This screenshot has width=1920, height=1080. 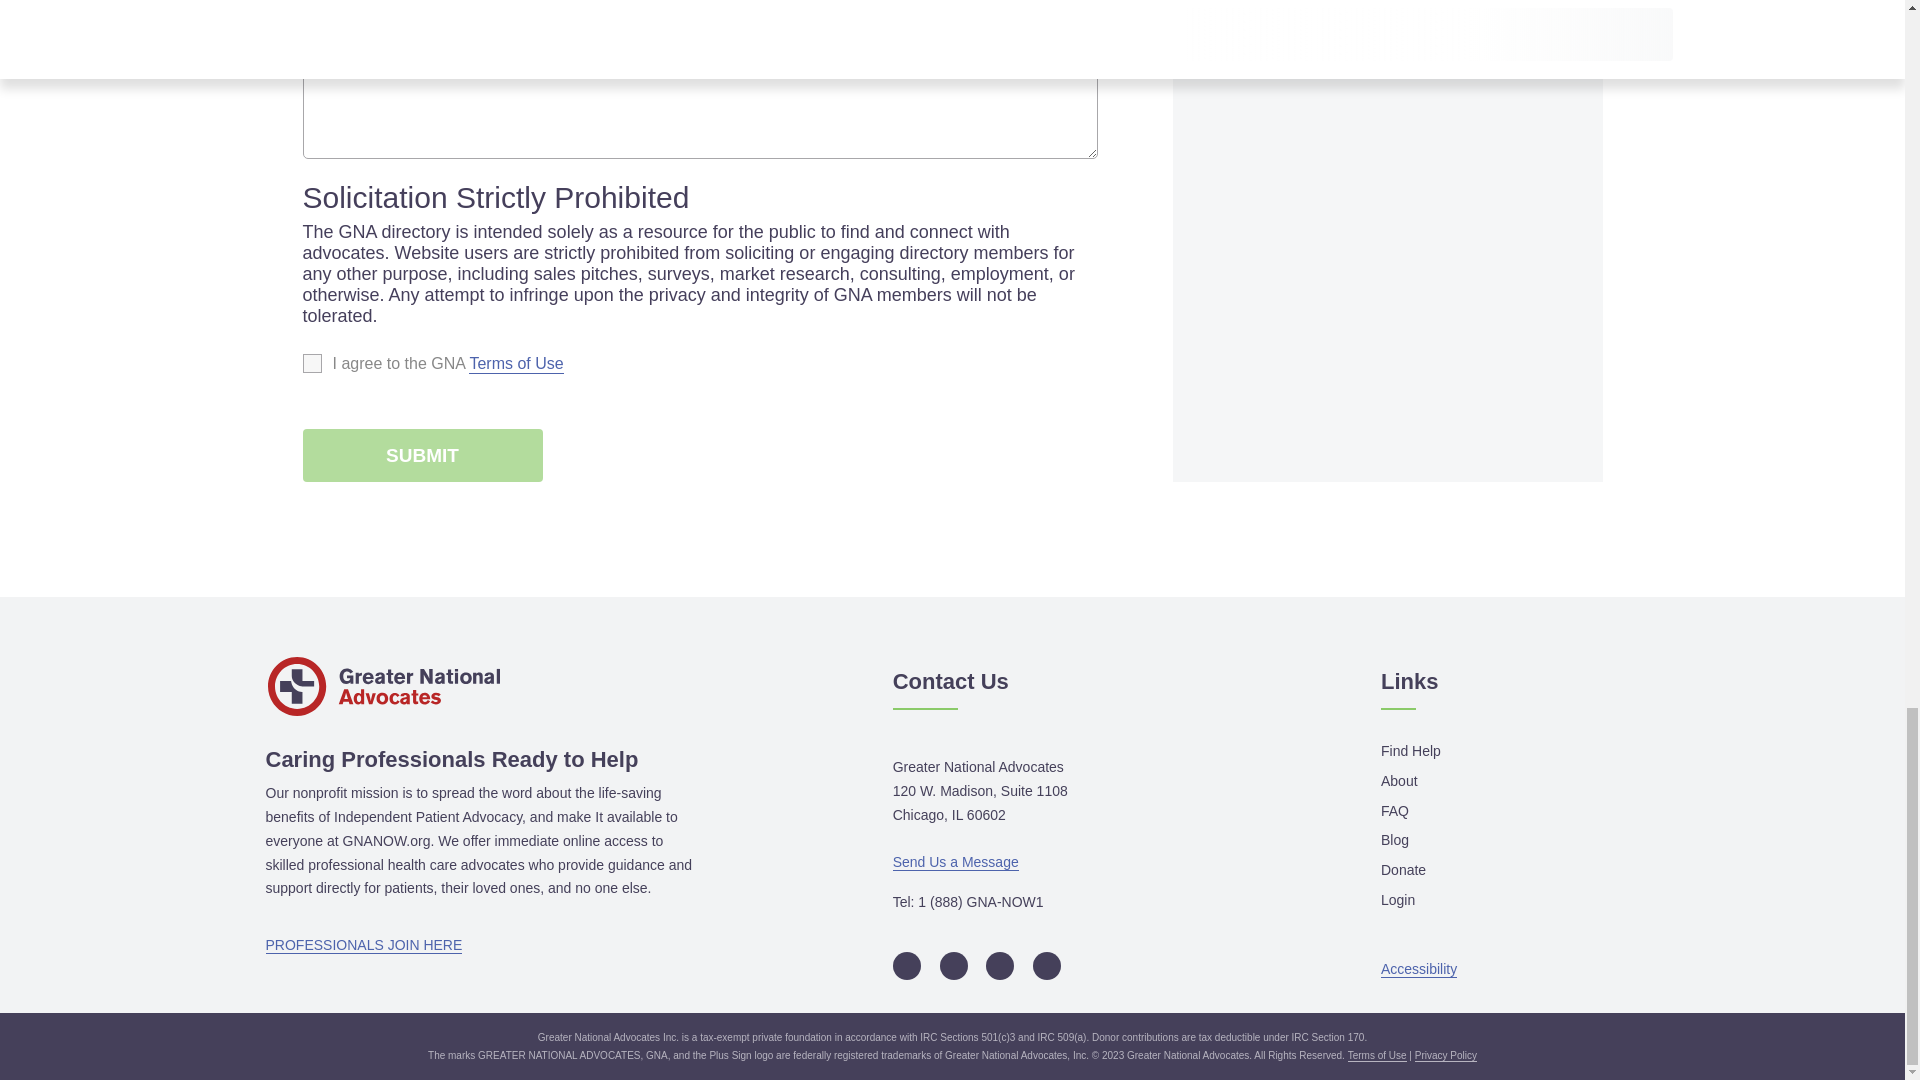 What do you see at coordinates (1398, 901) in the screenshot?
I see `Login` at bounding box center [1398, 901].